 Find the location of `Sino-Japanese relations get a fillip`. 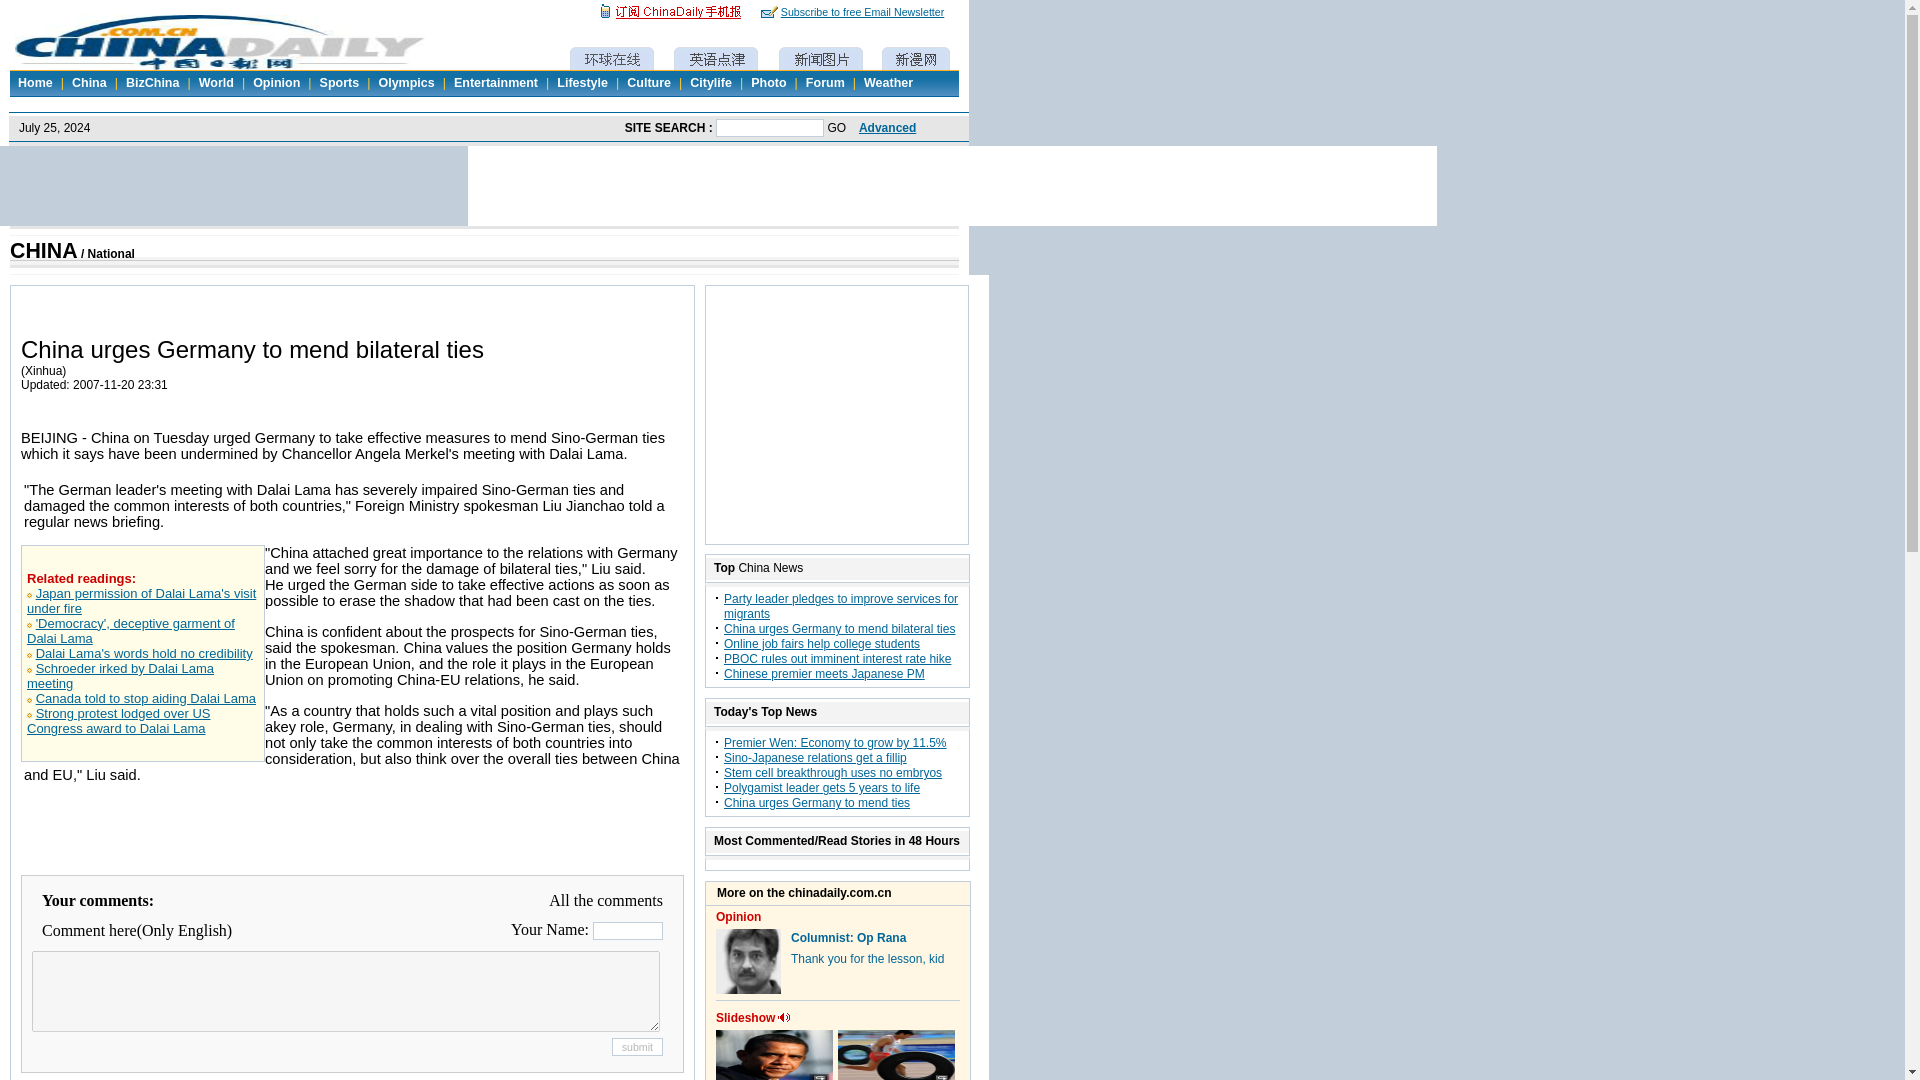

Sino-Japanese relations get a fillip is located at coordinates (814, 757).